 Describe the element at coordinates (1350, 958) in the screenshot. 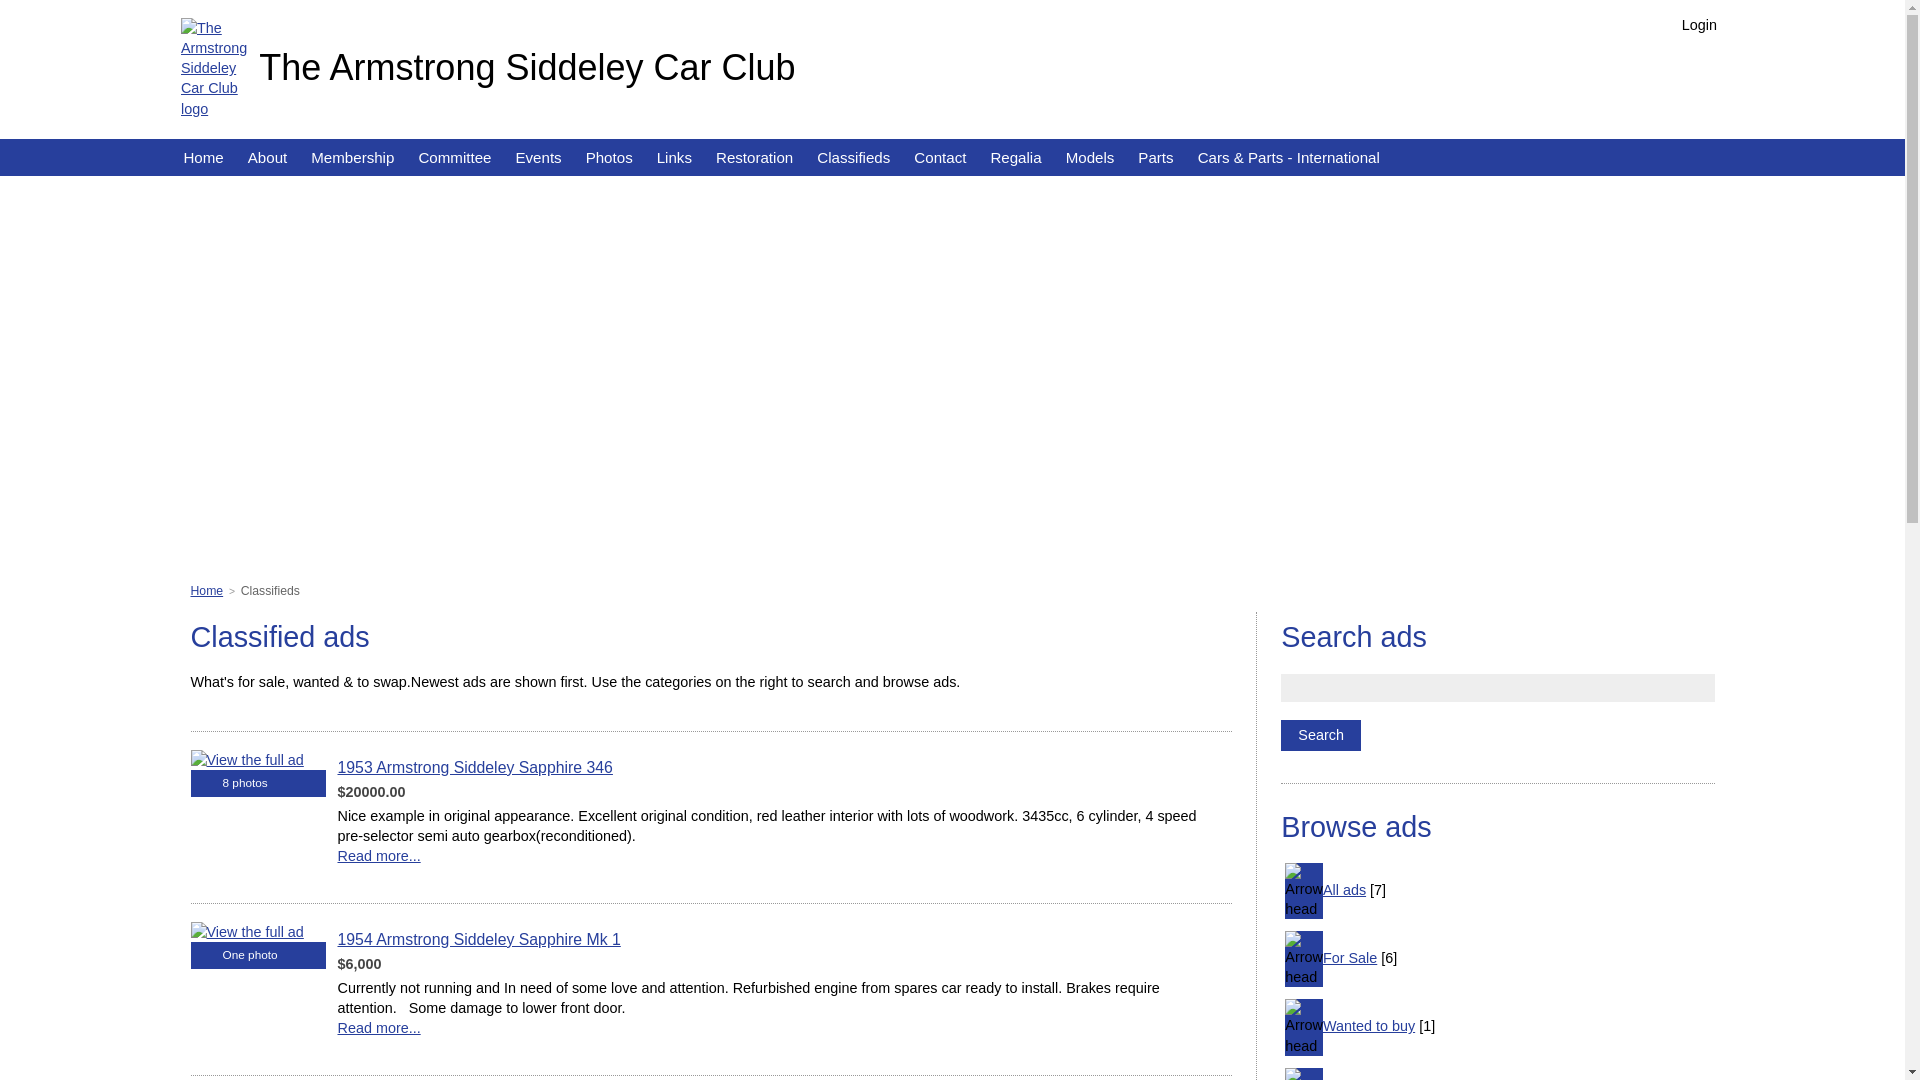

I see `For Sale` at that location.